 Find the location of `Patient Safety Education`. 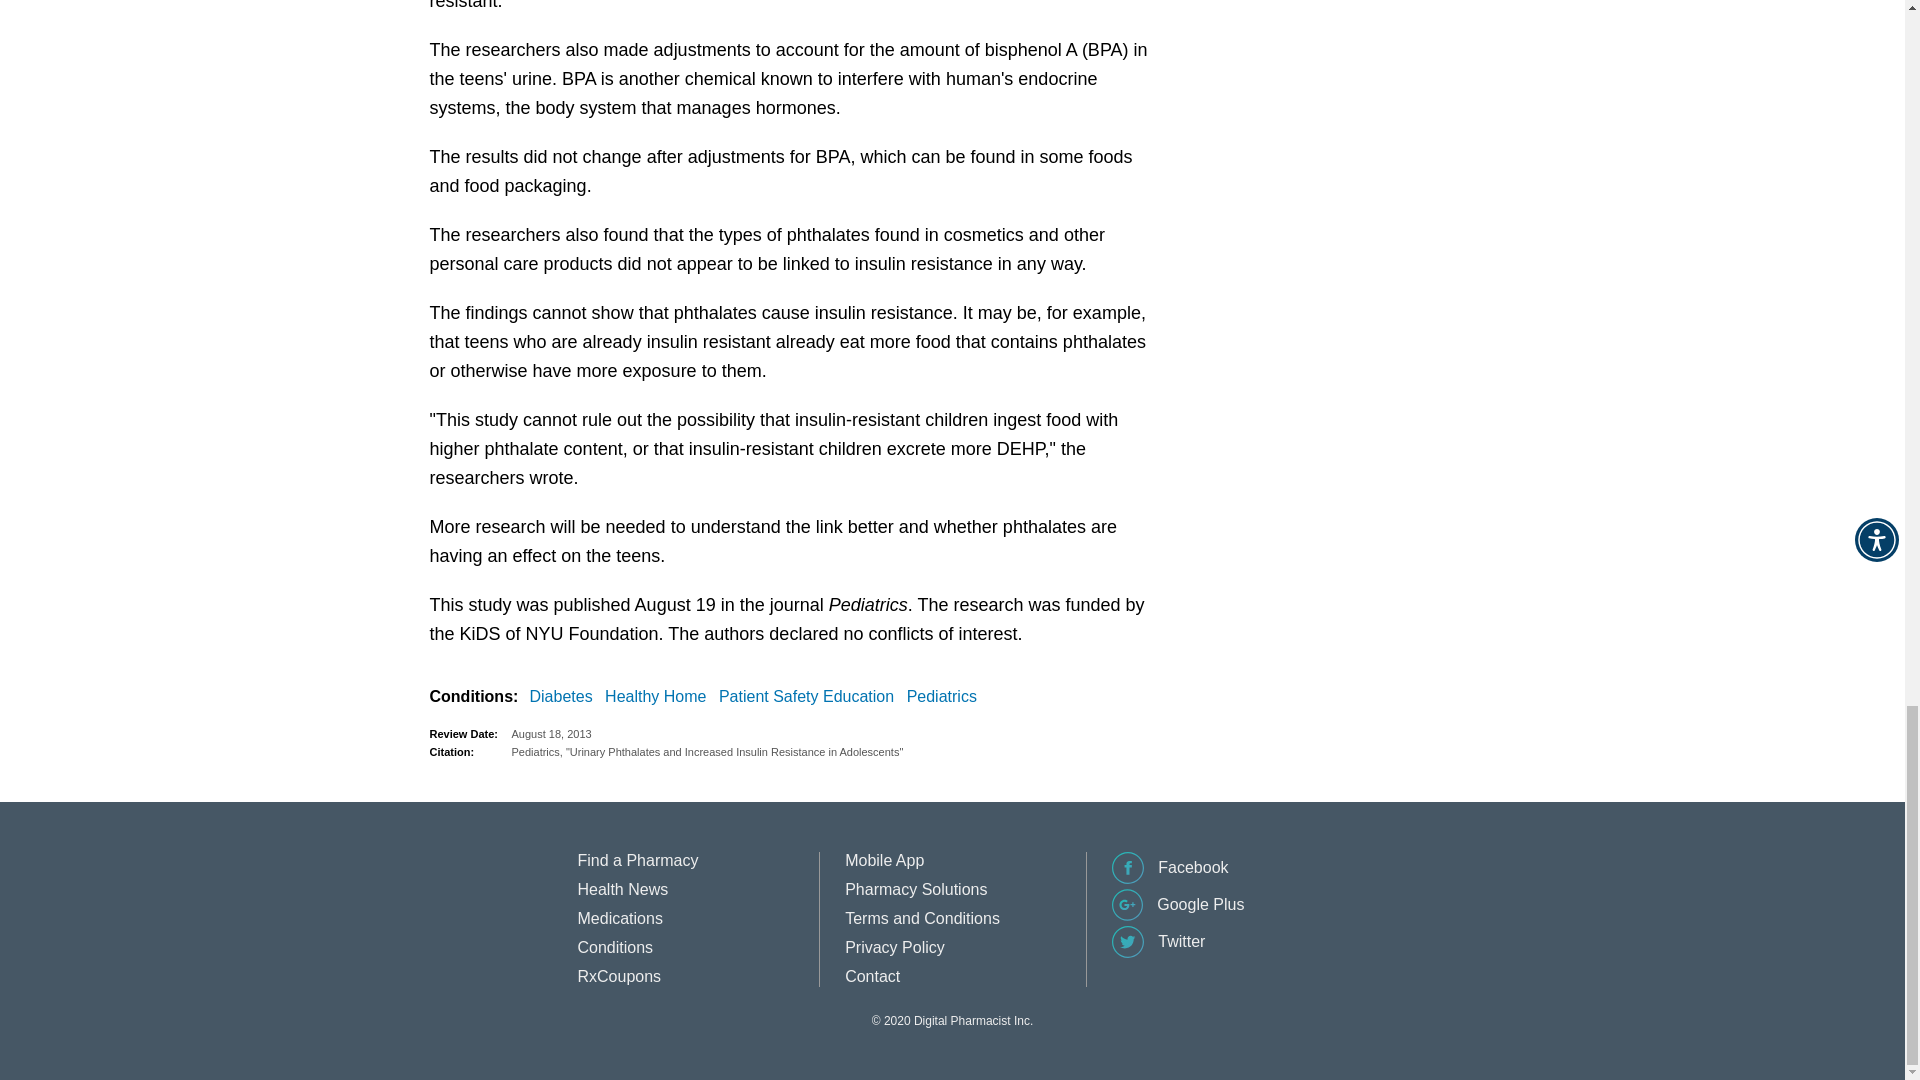

Patient Safety Education is located at coordinates (810, 696).